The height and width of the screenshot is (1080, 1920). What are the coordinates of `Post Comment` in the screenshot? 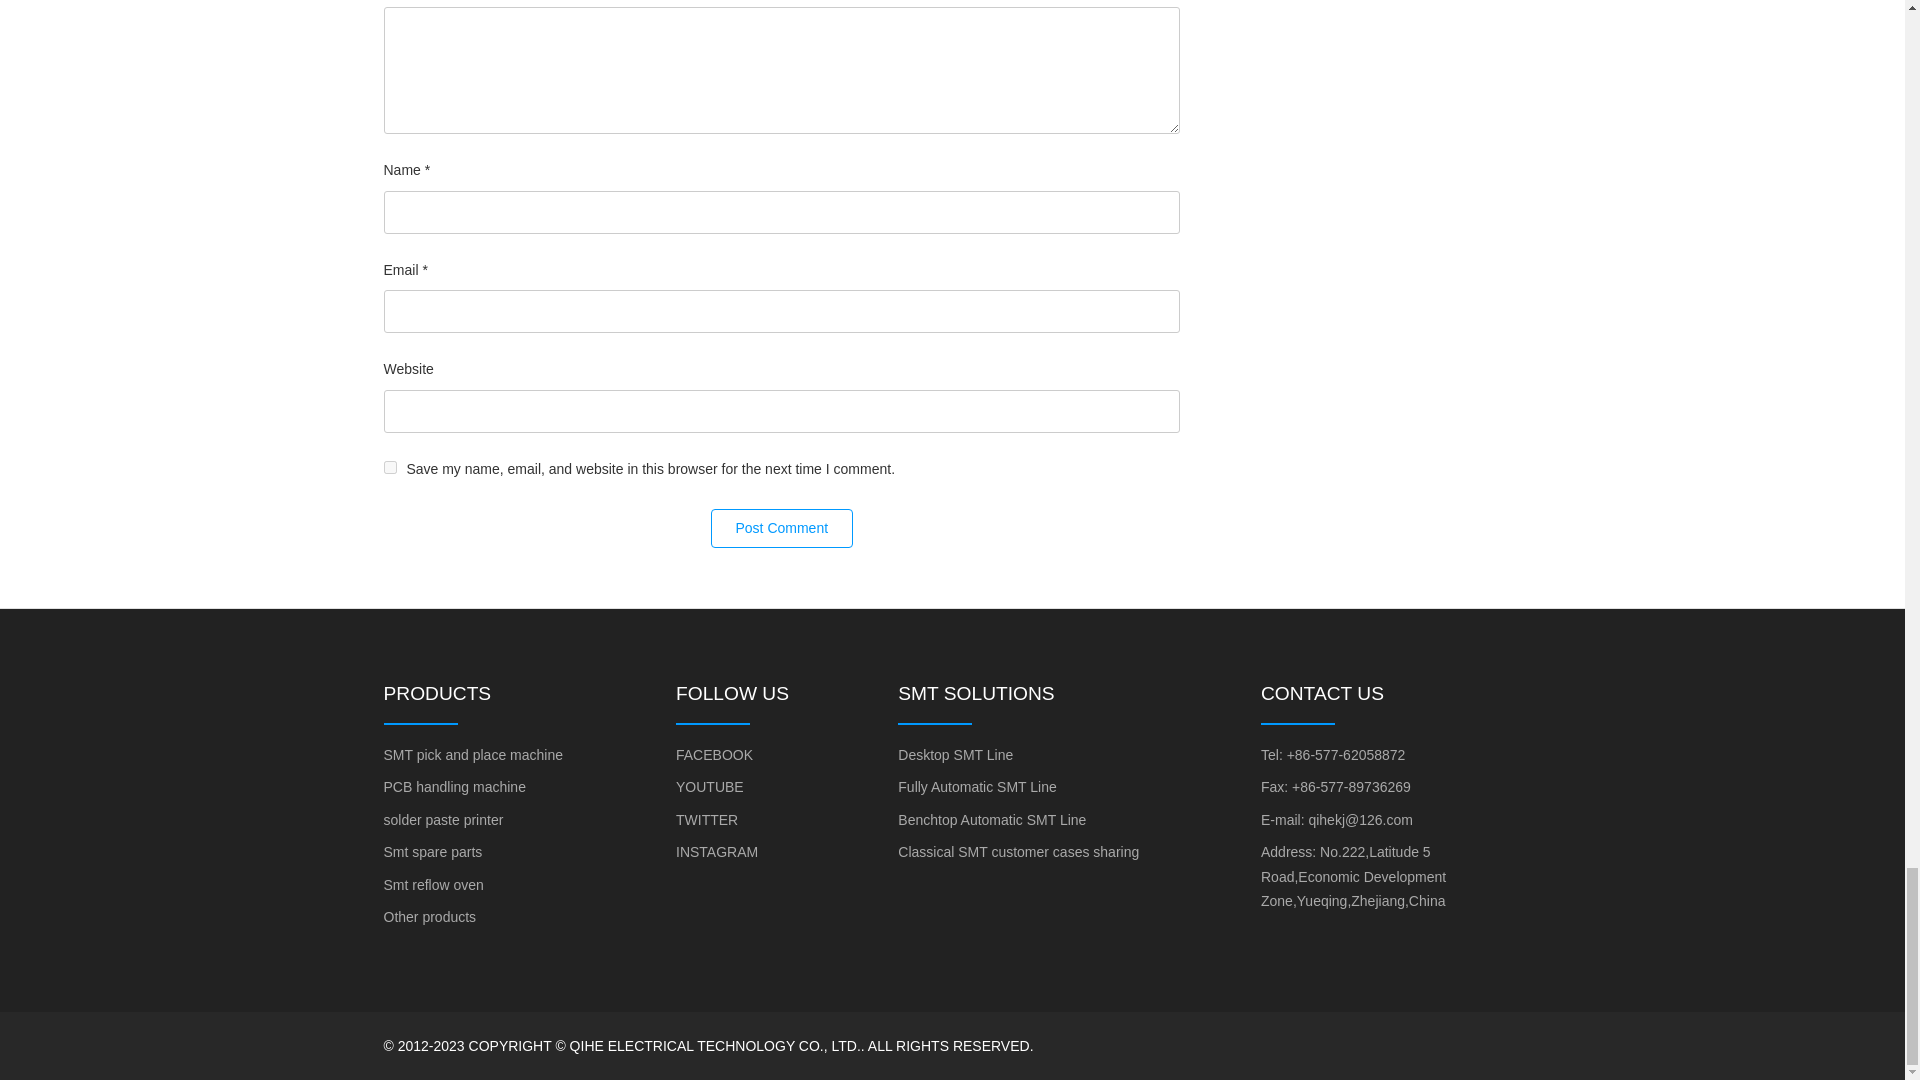 It's located at (781, 528).